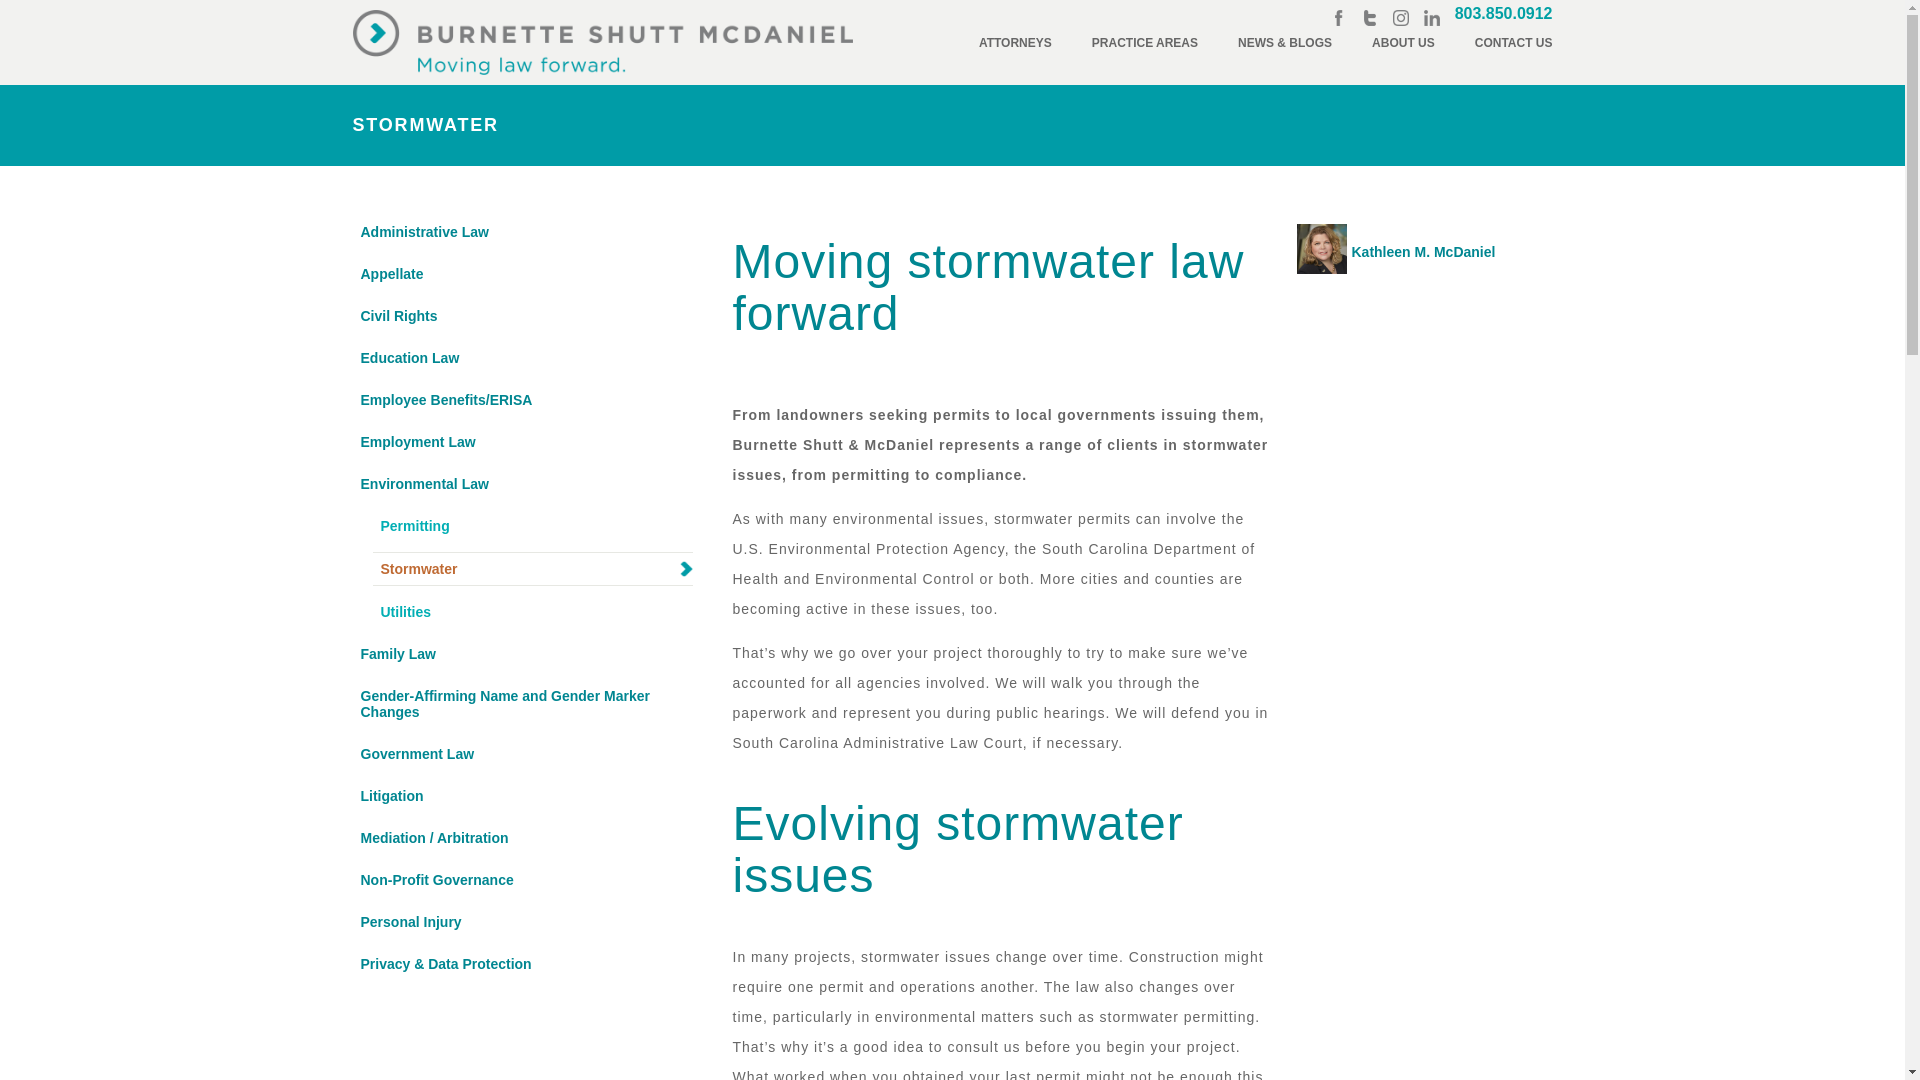  Describe the element at coordinates (521, 358) in the screenshot. I see `Education Law` at that location.